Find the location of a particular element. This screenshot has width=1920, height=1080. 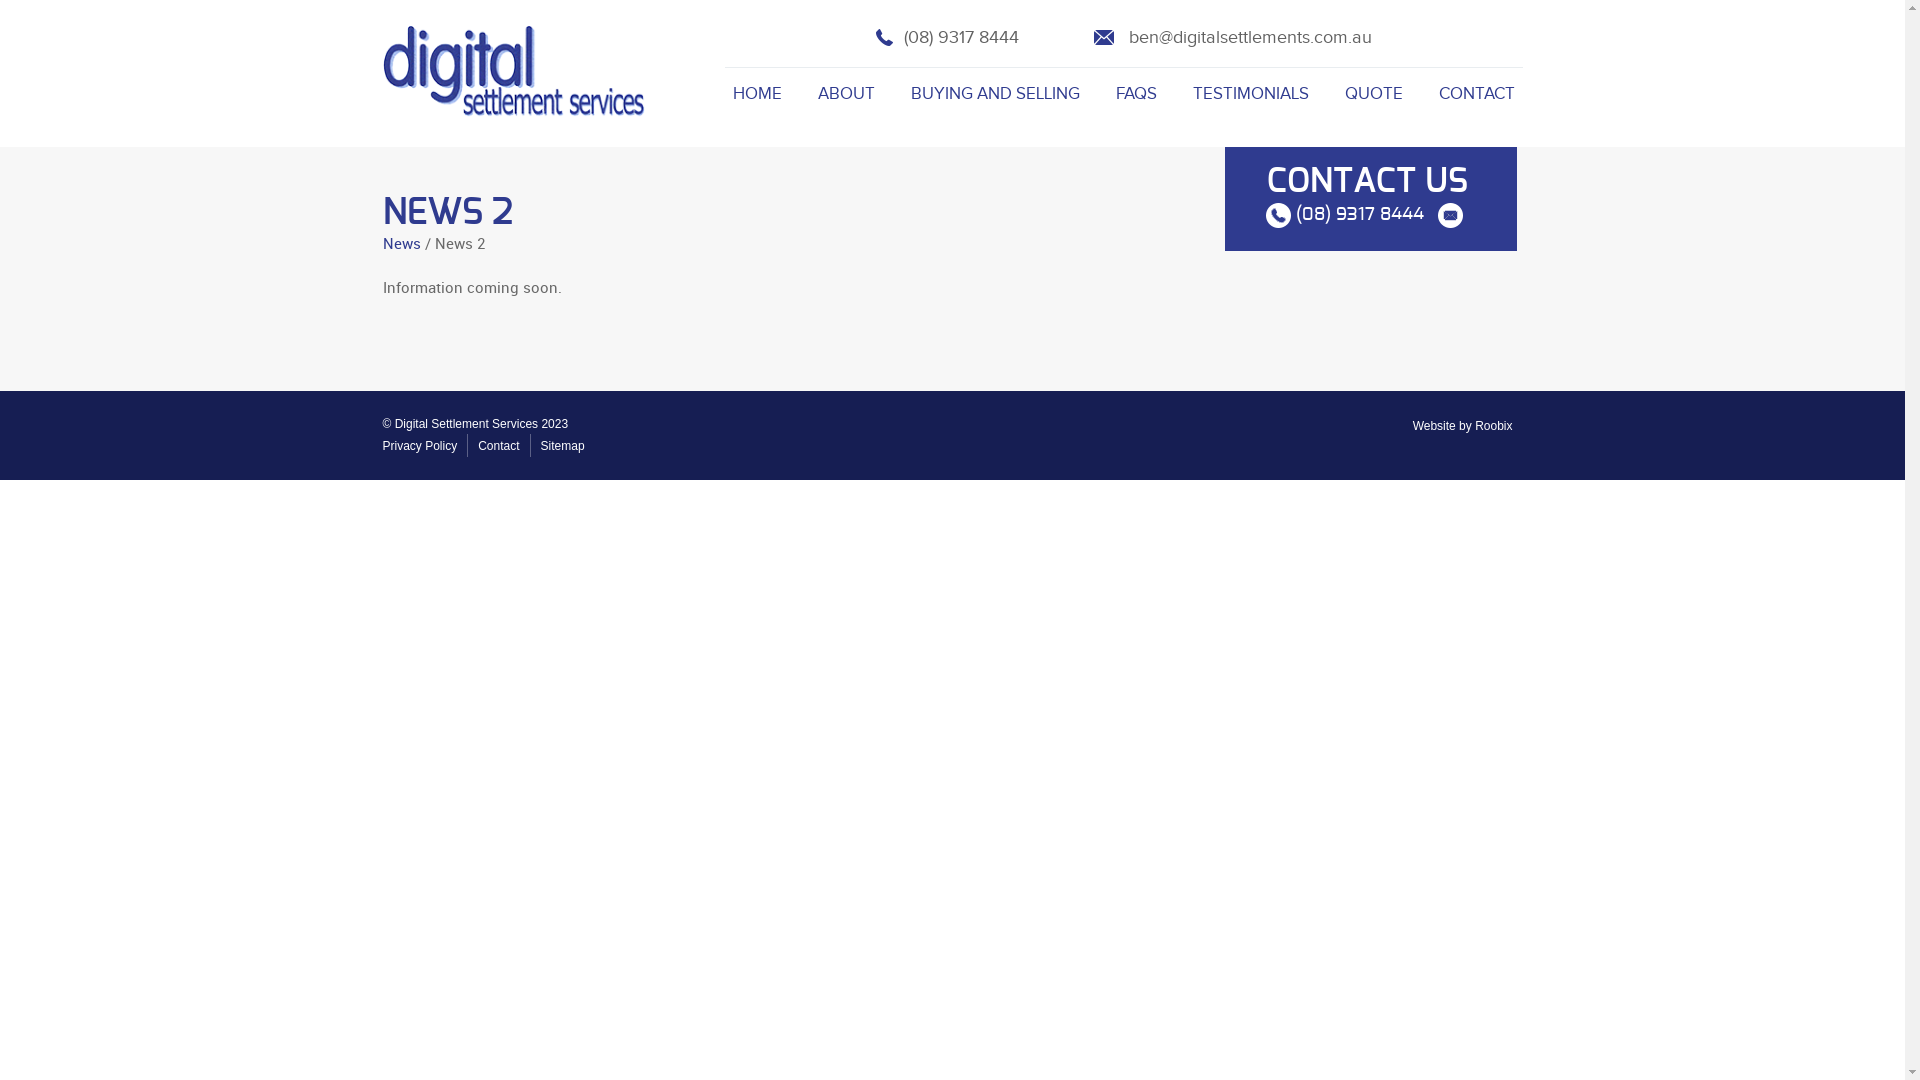

Contact is located at coordinates (498, 446).